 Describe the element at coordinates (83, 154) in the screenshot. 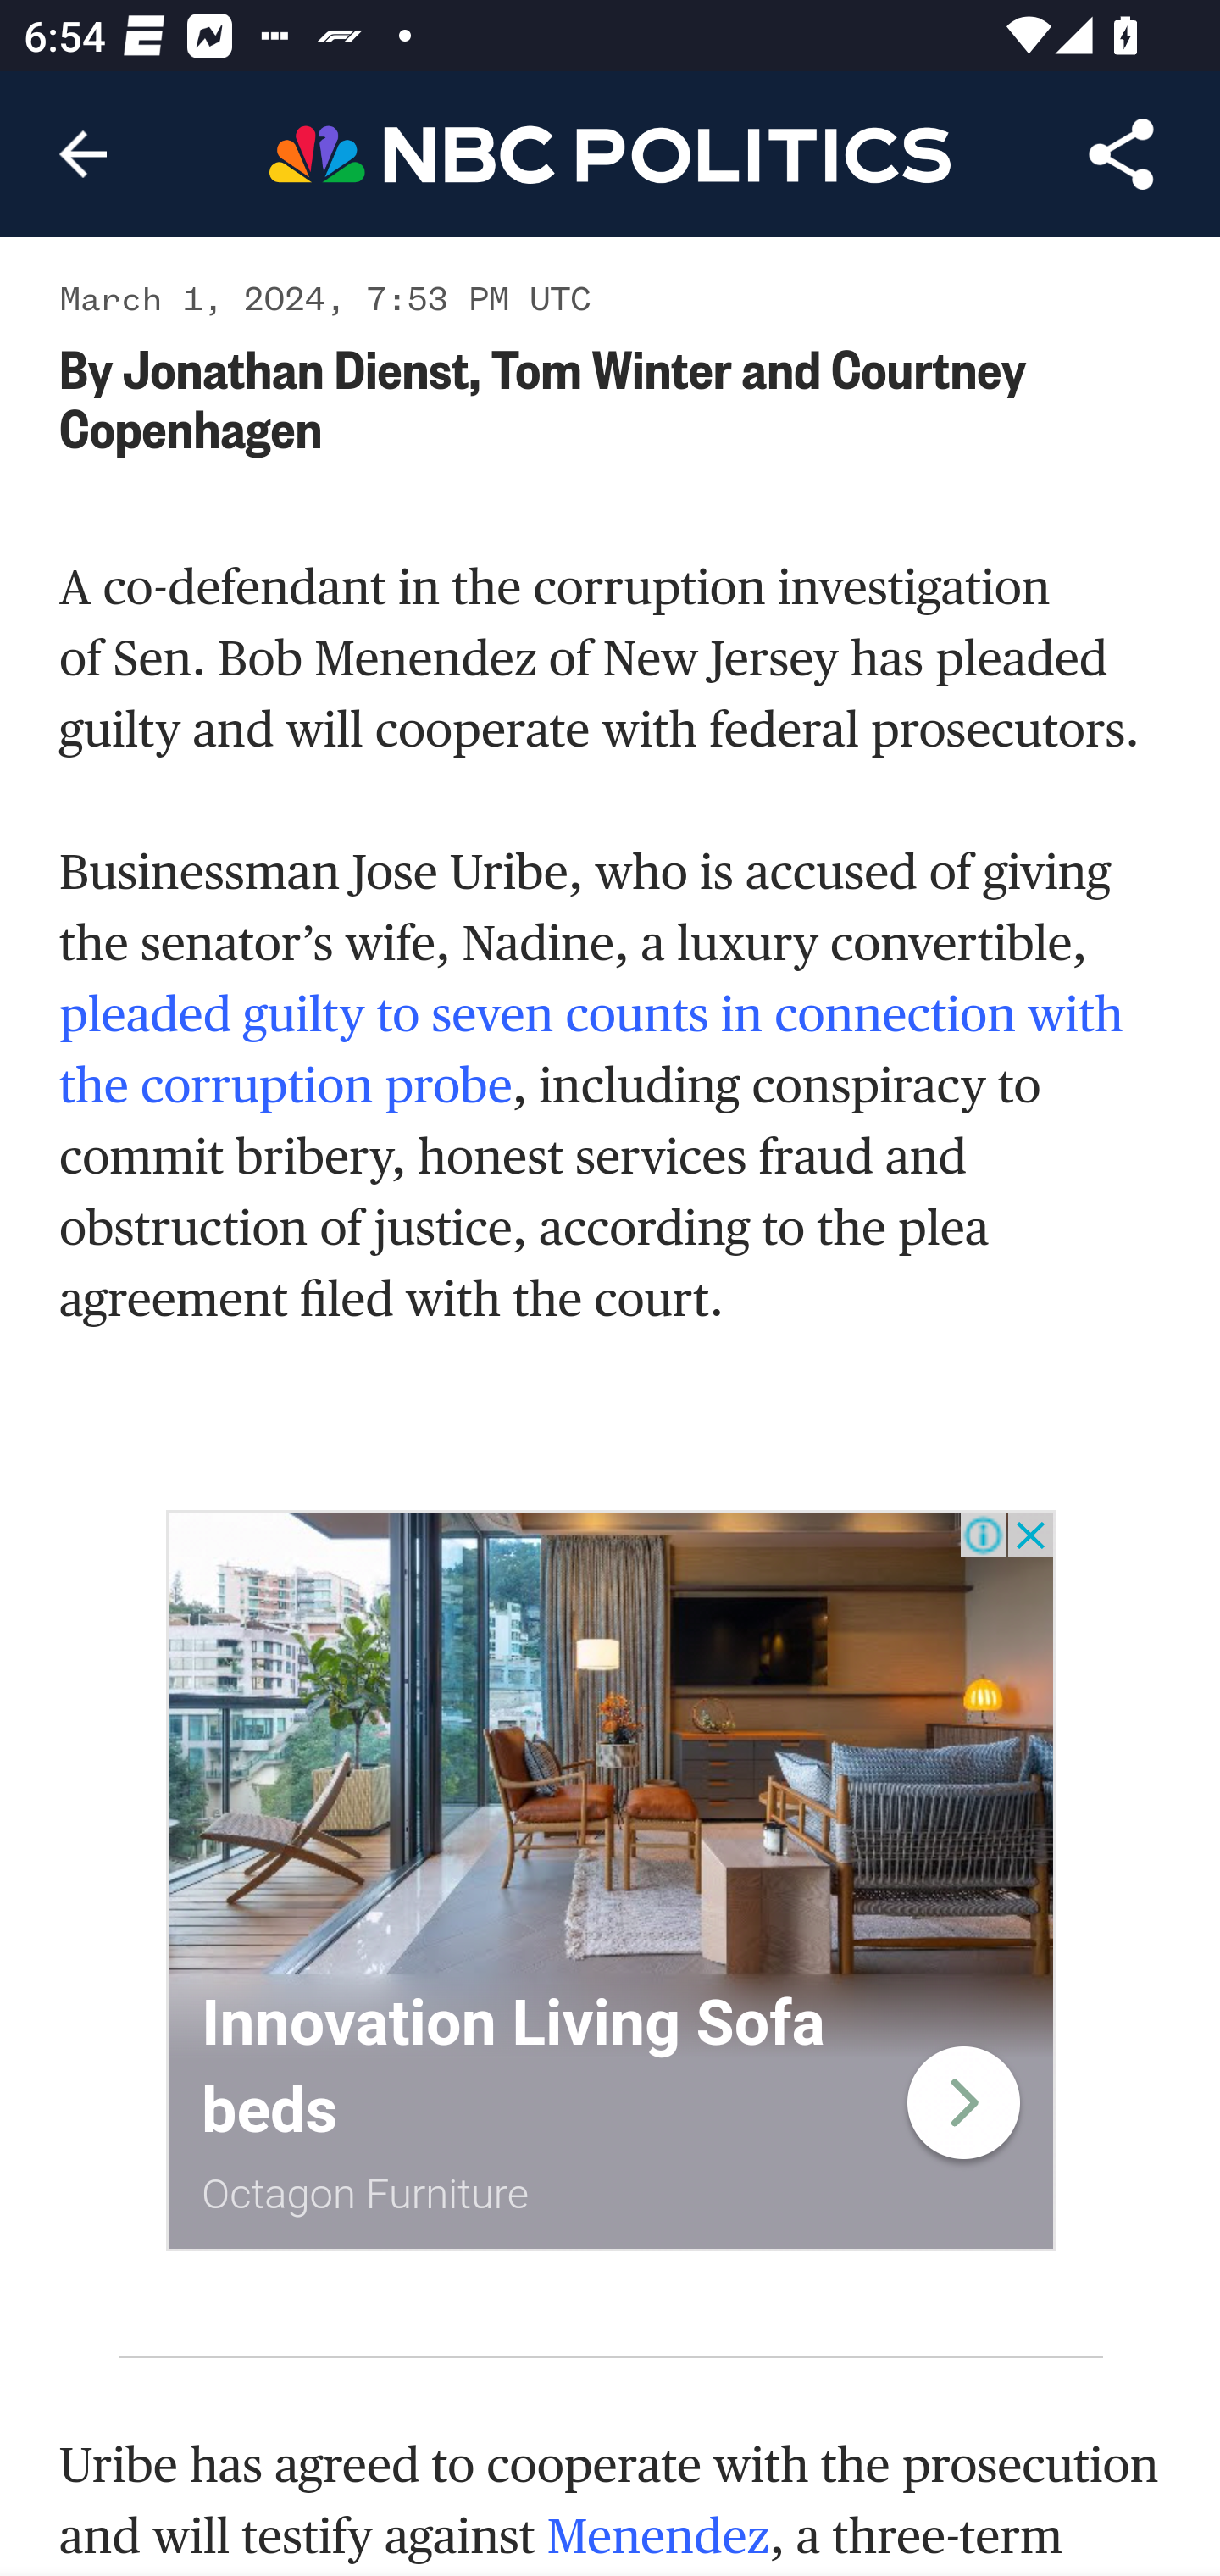

I see `Navigate up` at that location.